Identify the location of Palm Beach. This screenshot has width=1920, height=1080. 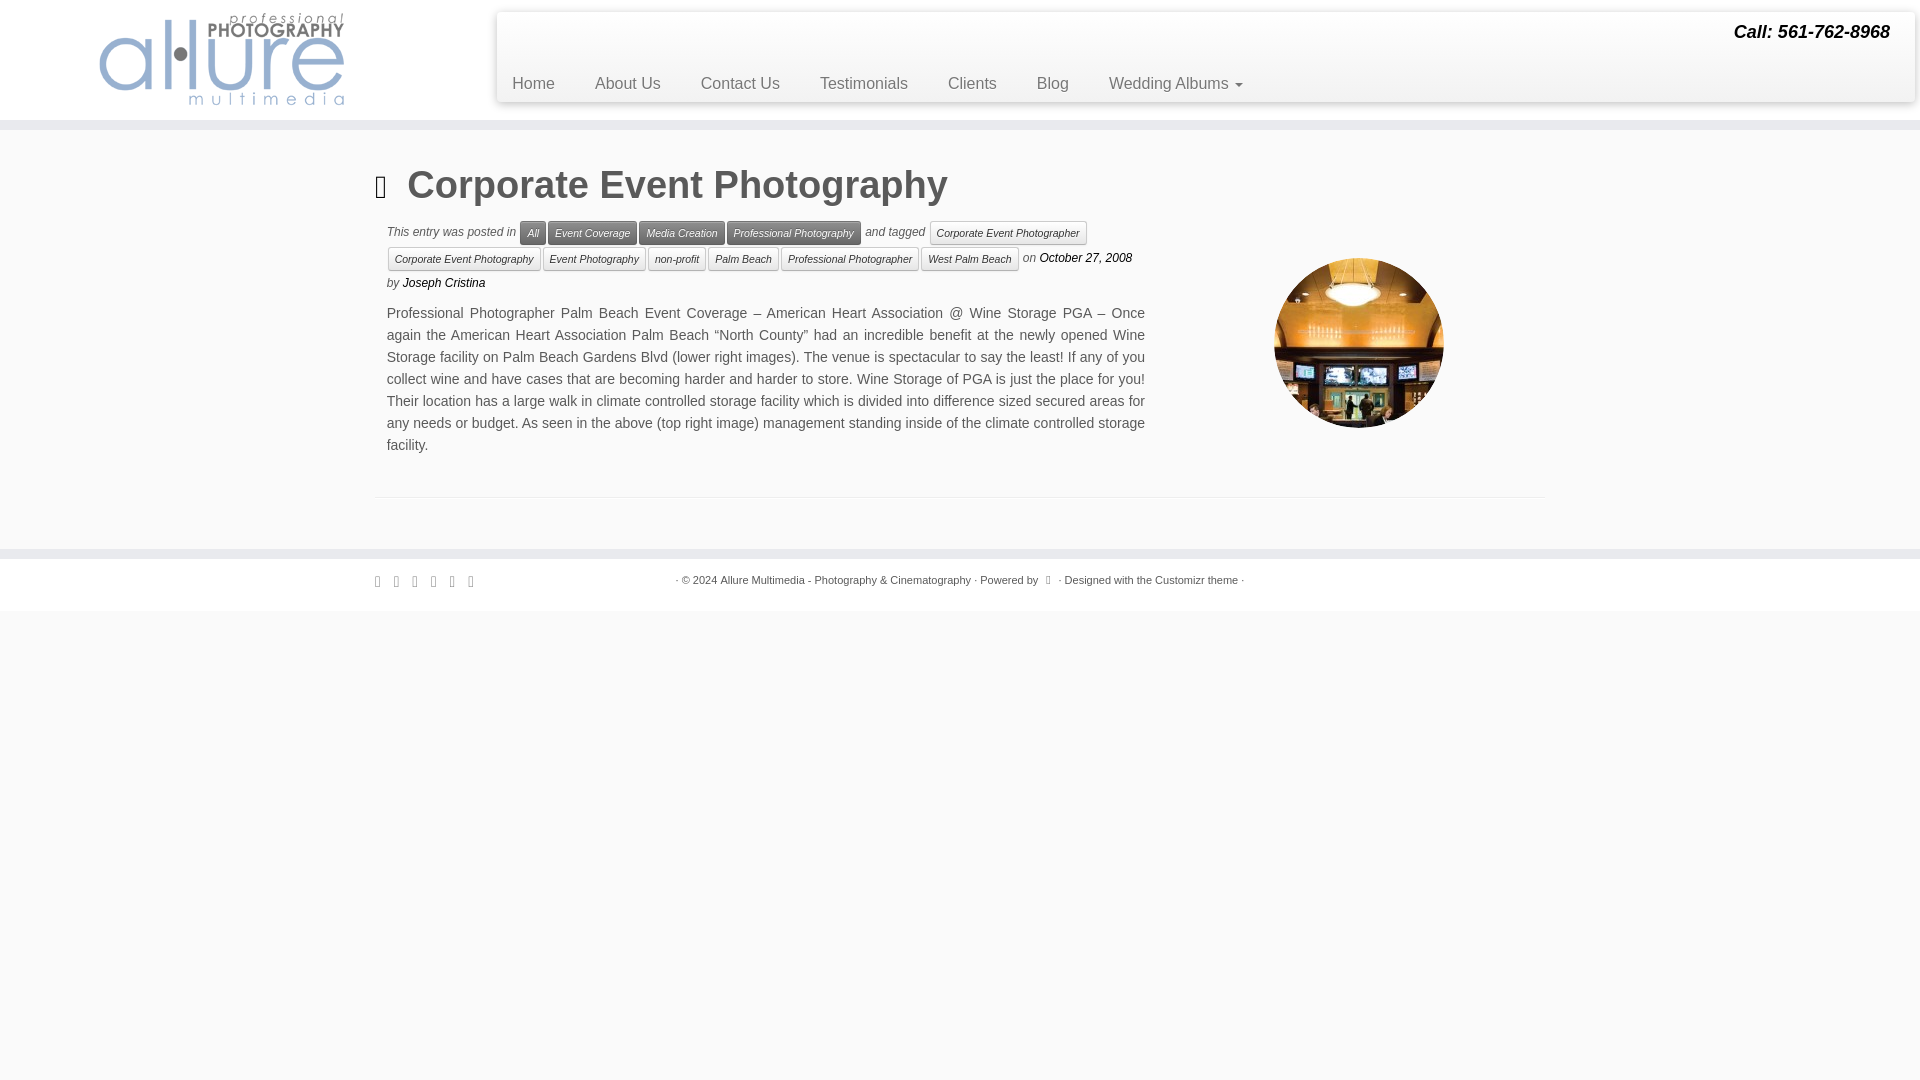
(744, 259).